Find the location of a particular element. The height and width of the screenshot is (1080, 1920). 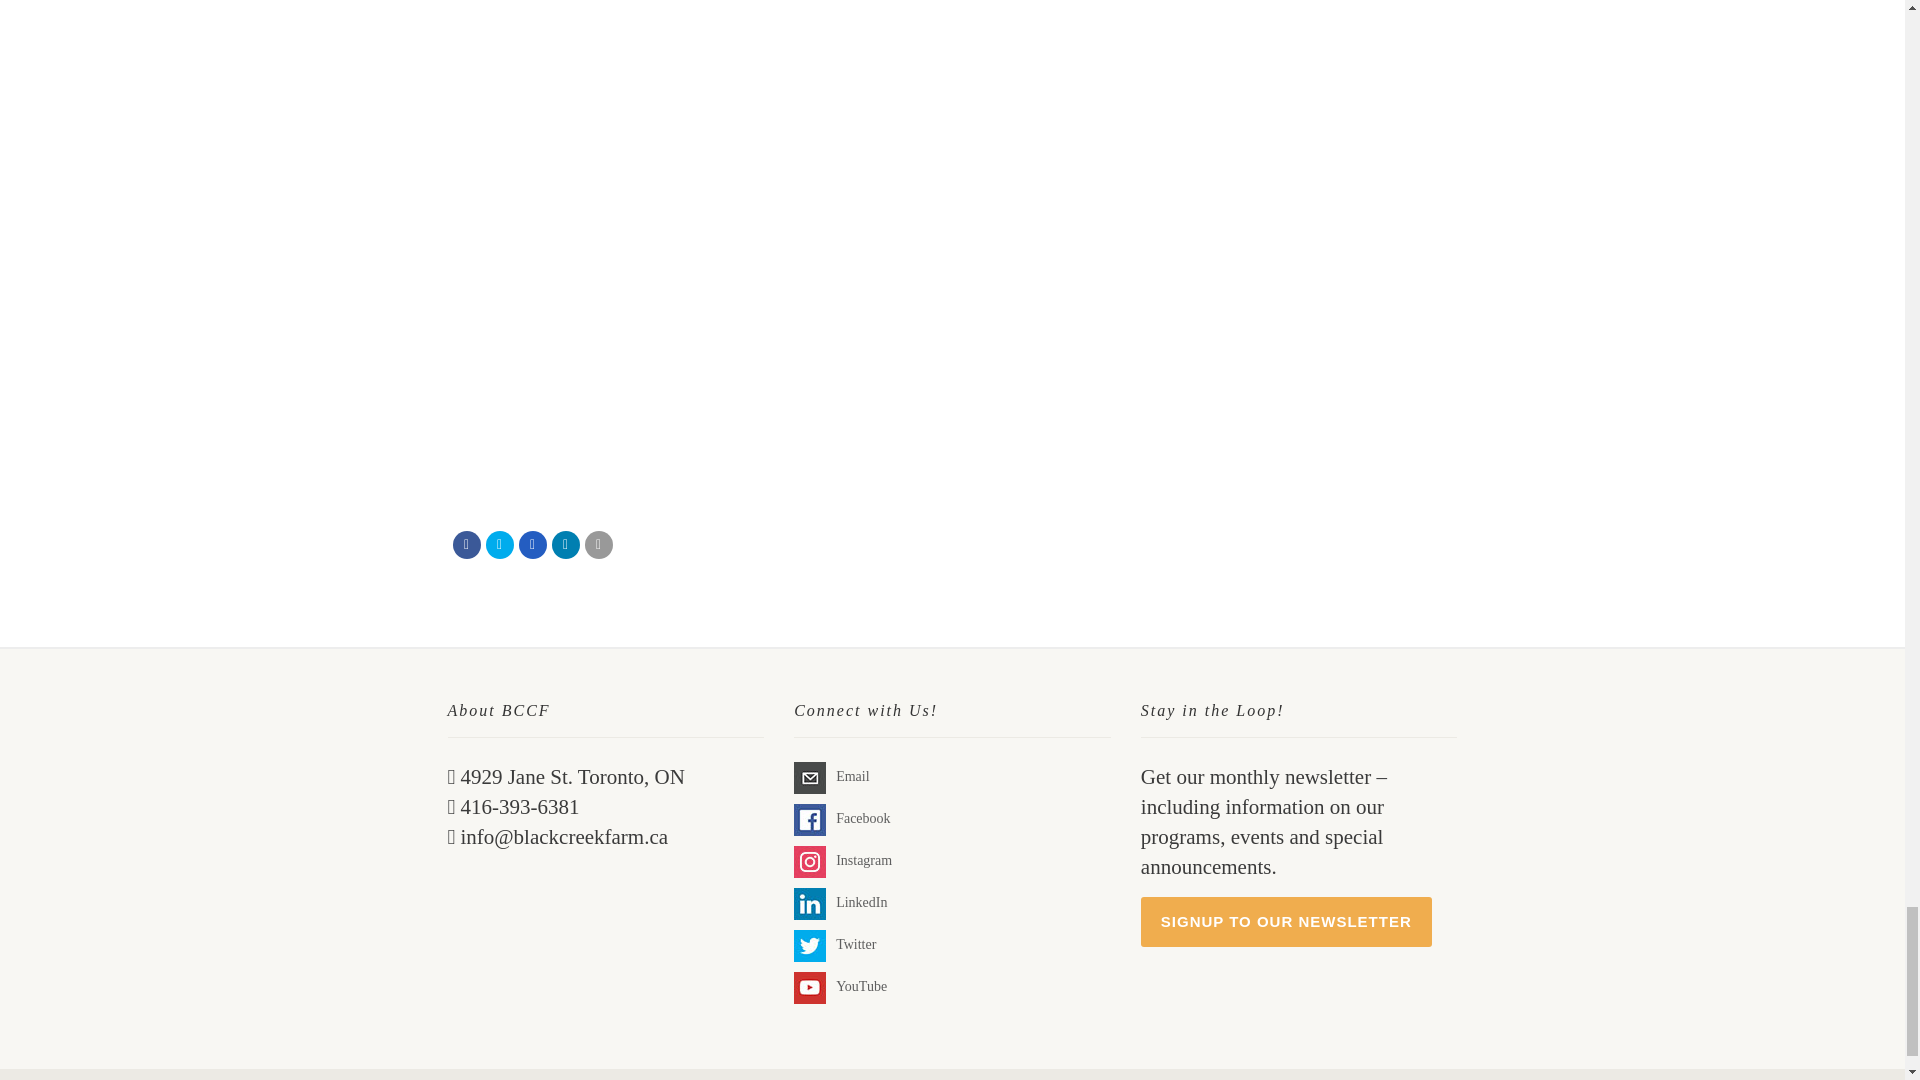

Facebook is located at coordinates (810, 819).